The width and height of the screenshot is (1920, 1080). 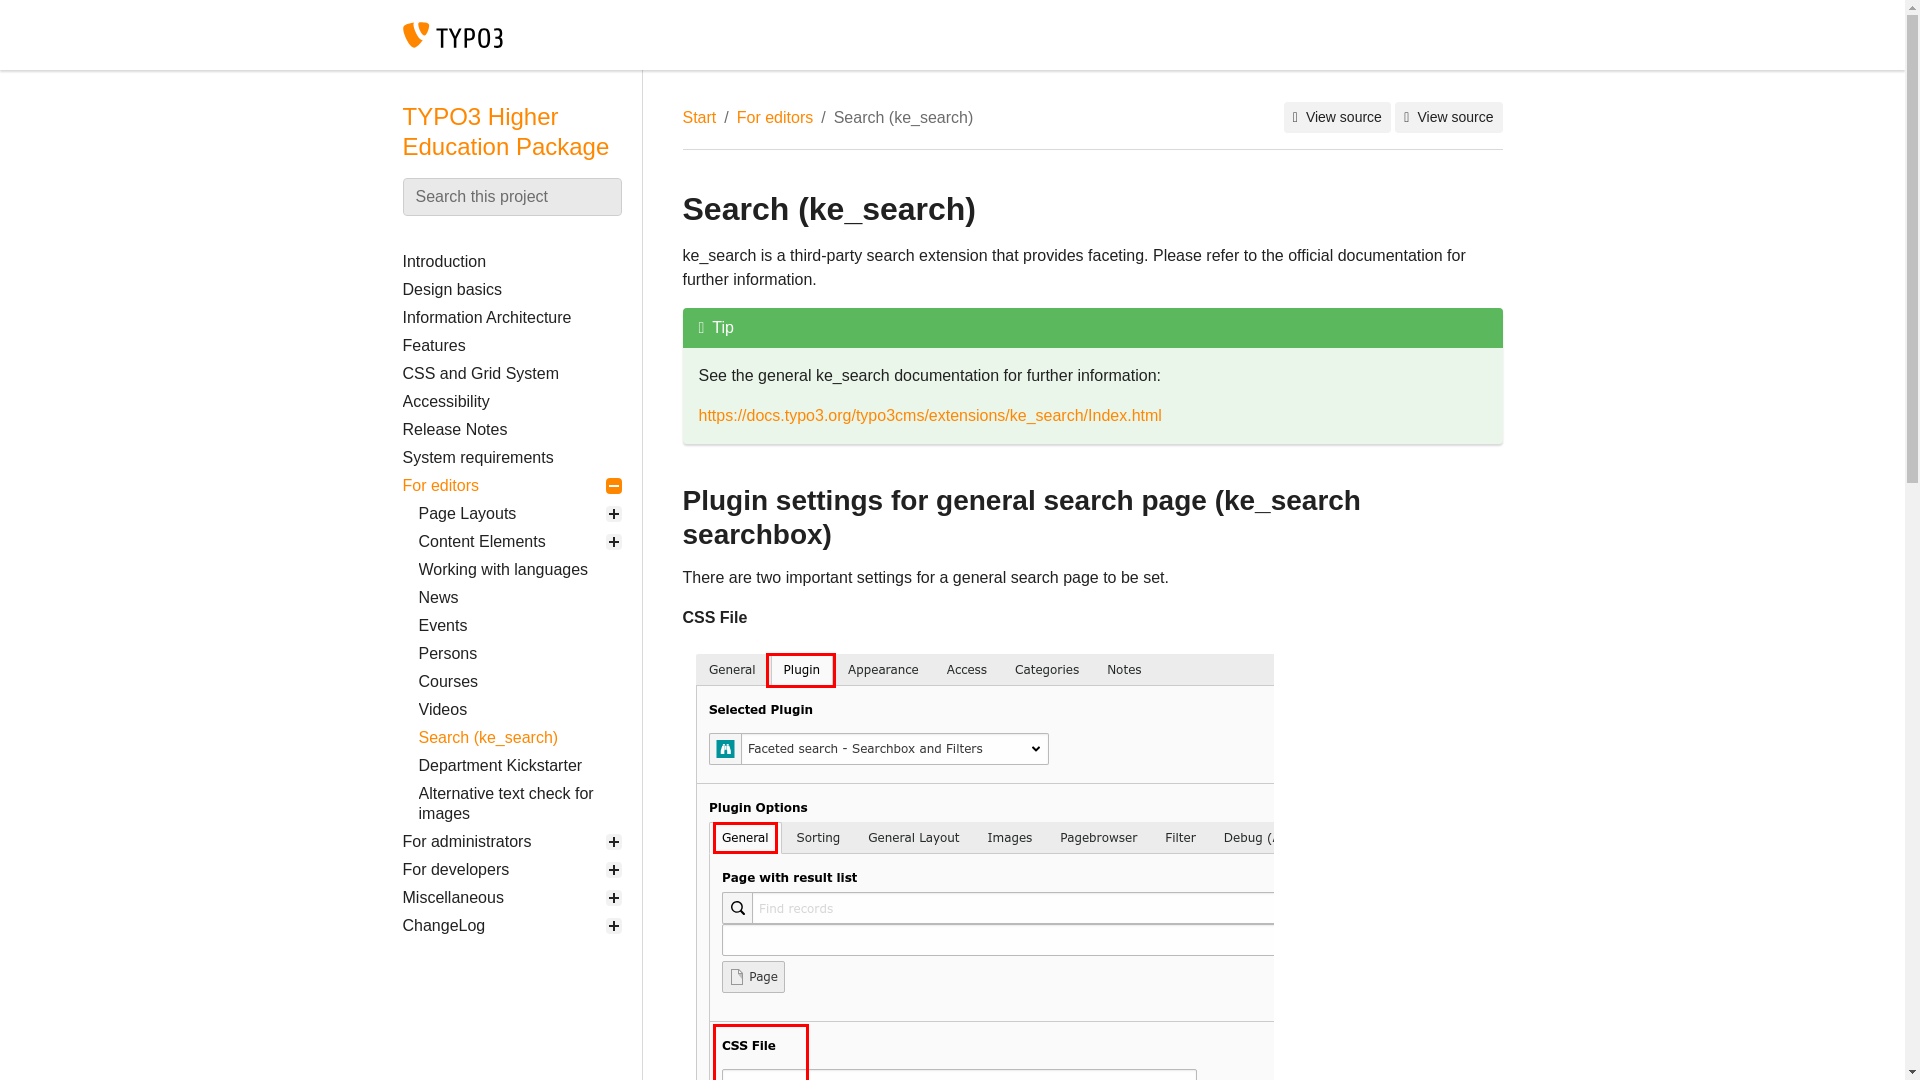 What do you see at coordinates (510, 290) in the screenshot?
I see `Design basics` at bounding box center [510, 290].